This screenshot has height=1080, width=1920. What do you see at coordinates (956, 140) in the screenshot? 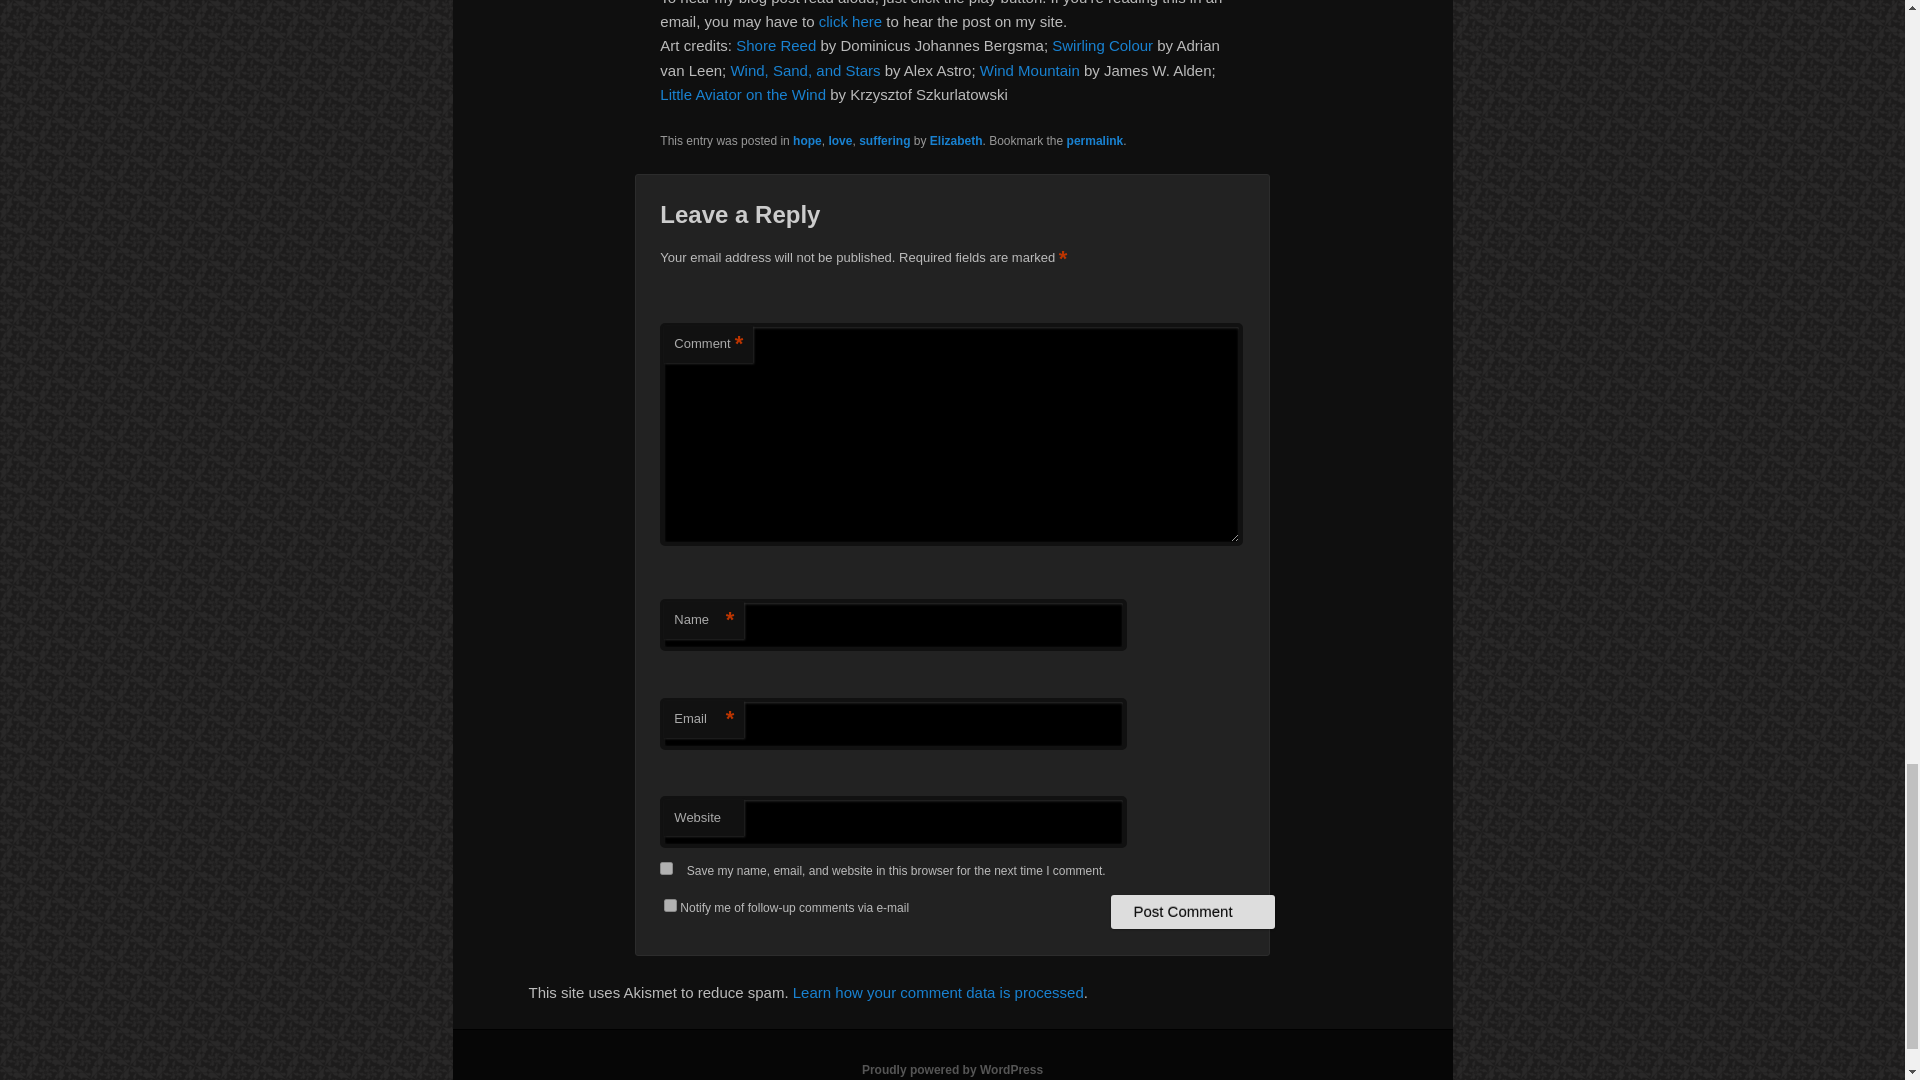
I see `Elizabeth` at bounding box center [956, 140].